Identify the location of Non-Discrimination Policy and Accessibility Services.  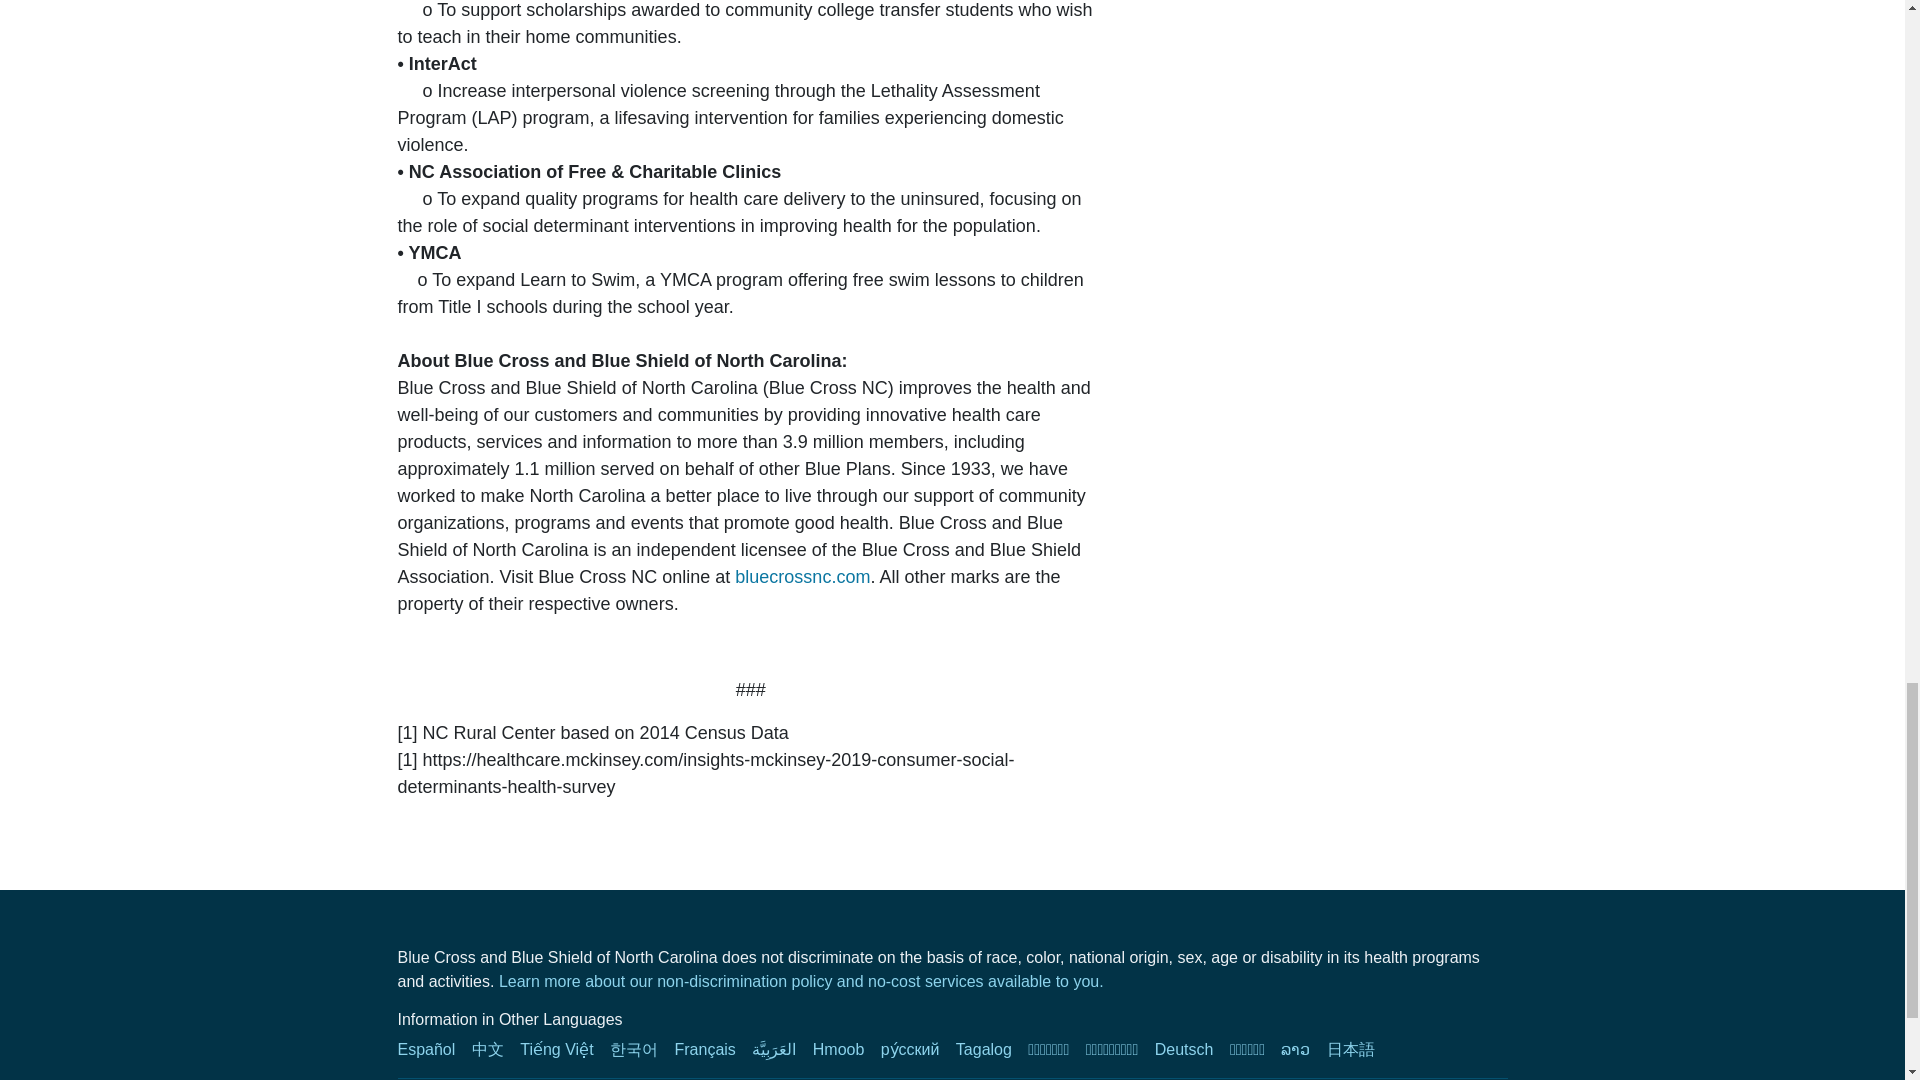
(780, 1050).